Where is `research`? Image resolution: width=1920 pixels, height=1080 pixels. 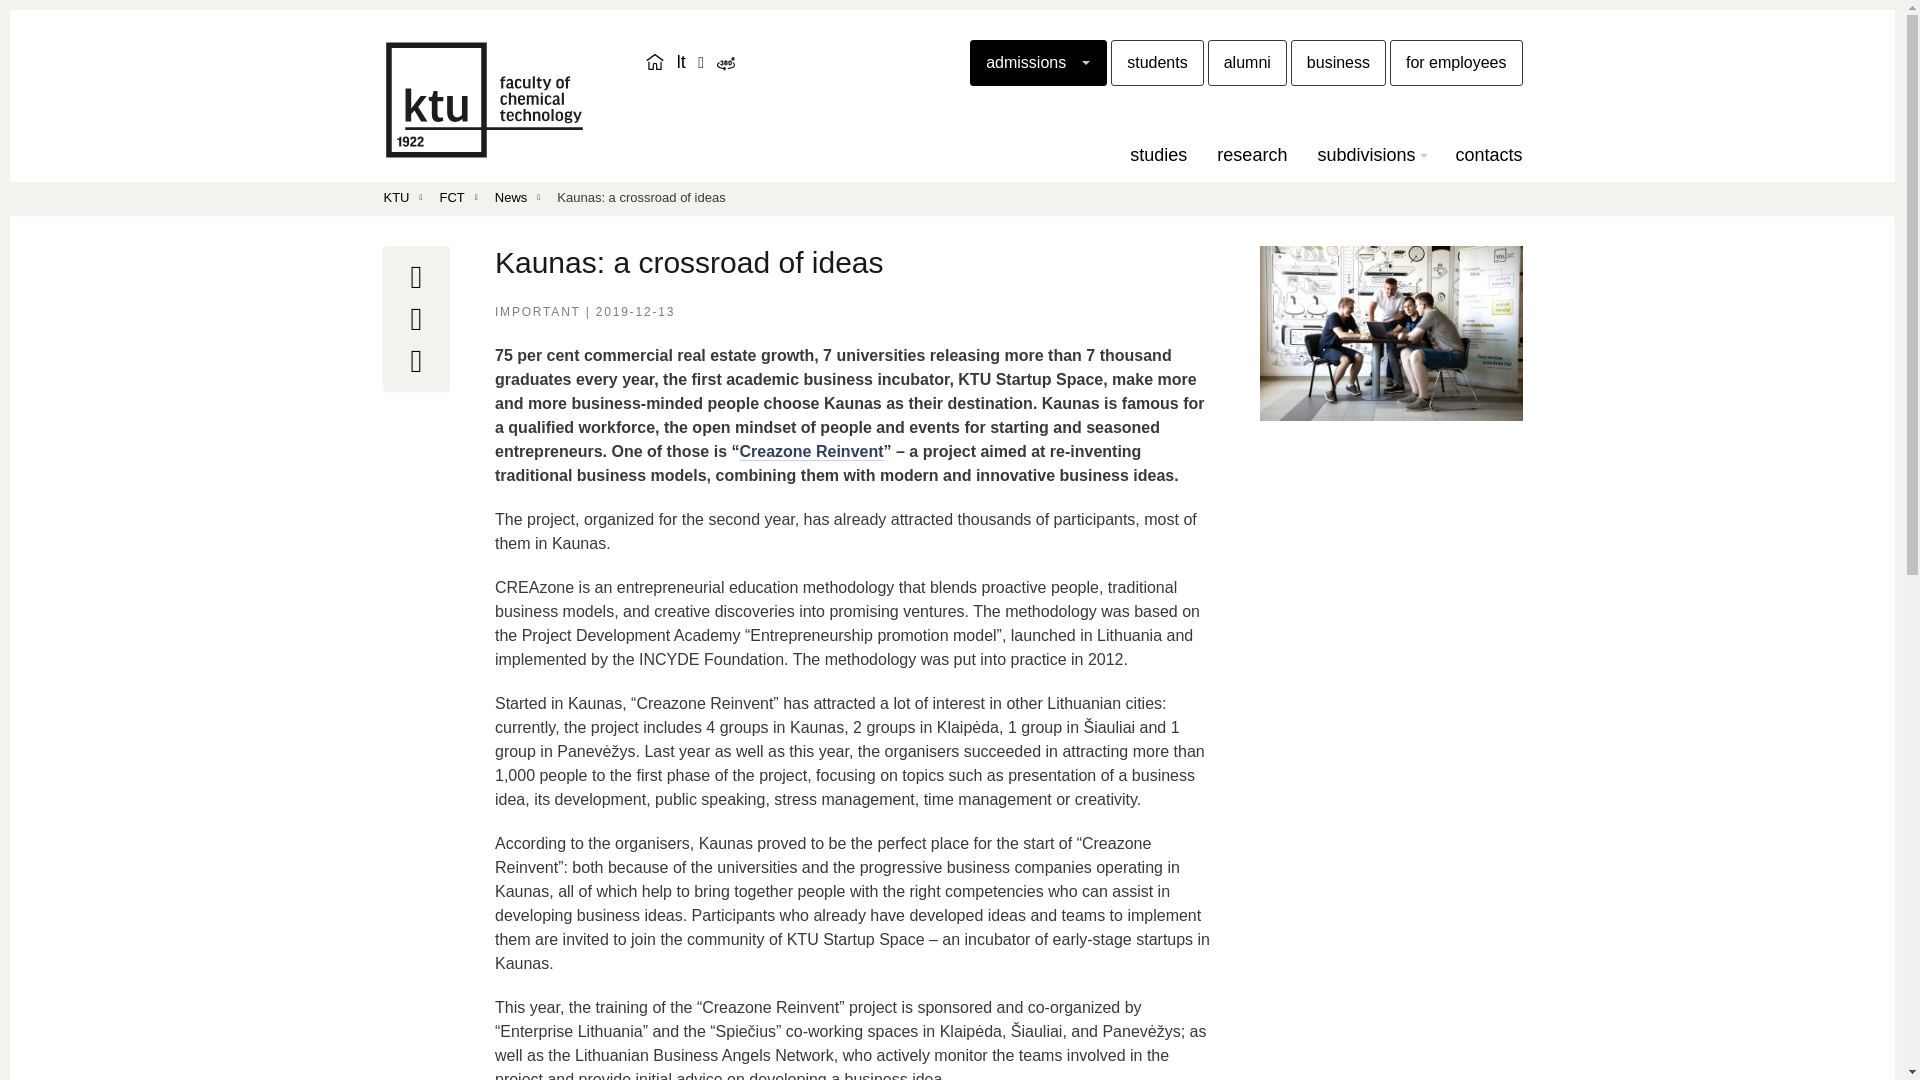
research is located at coordinates (1251, 154).